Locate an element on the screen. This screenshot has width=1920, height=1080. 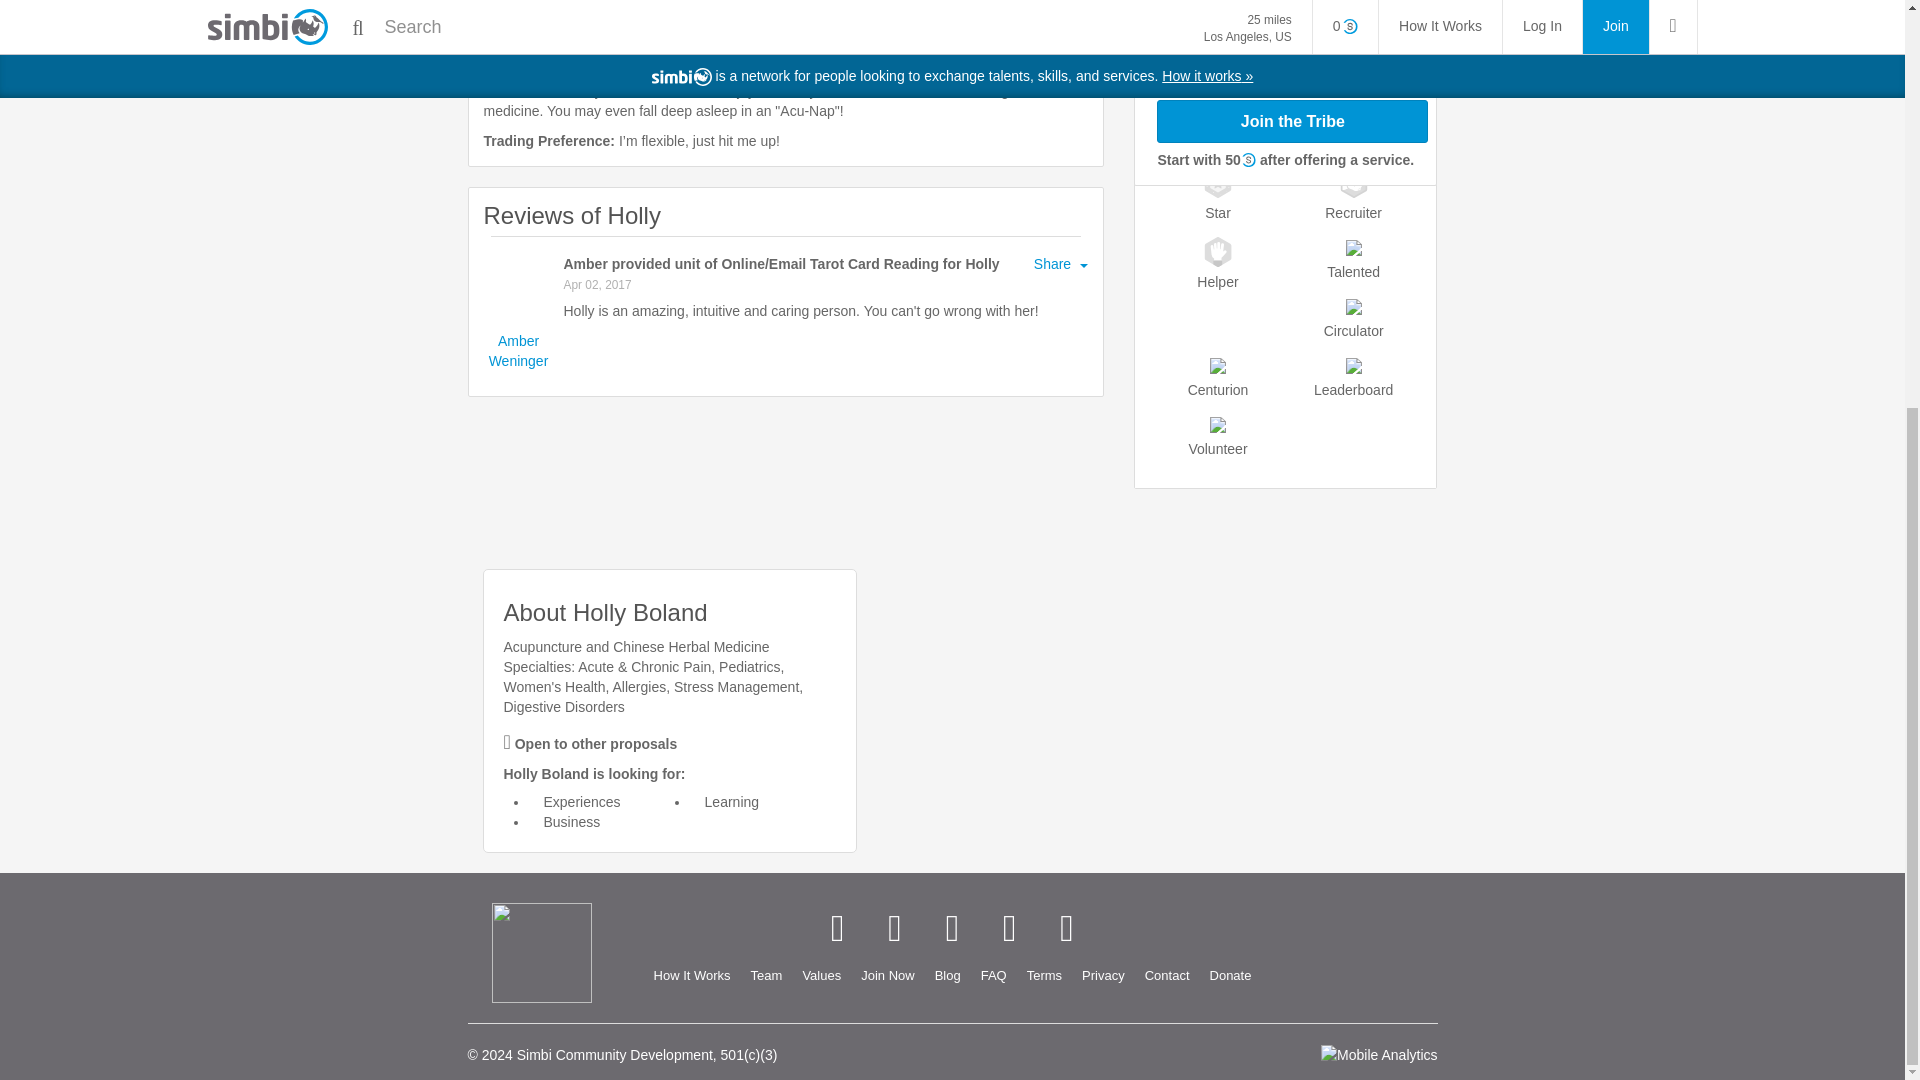
FAQ is located at coordinates (994, 976).